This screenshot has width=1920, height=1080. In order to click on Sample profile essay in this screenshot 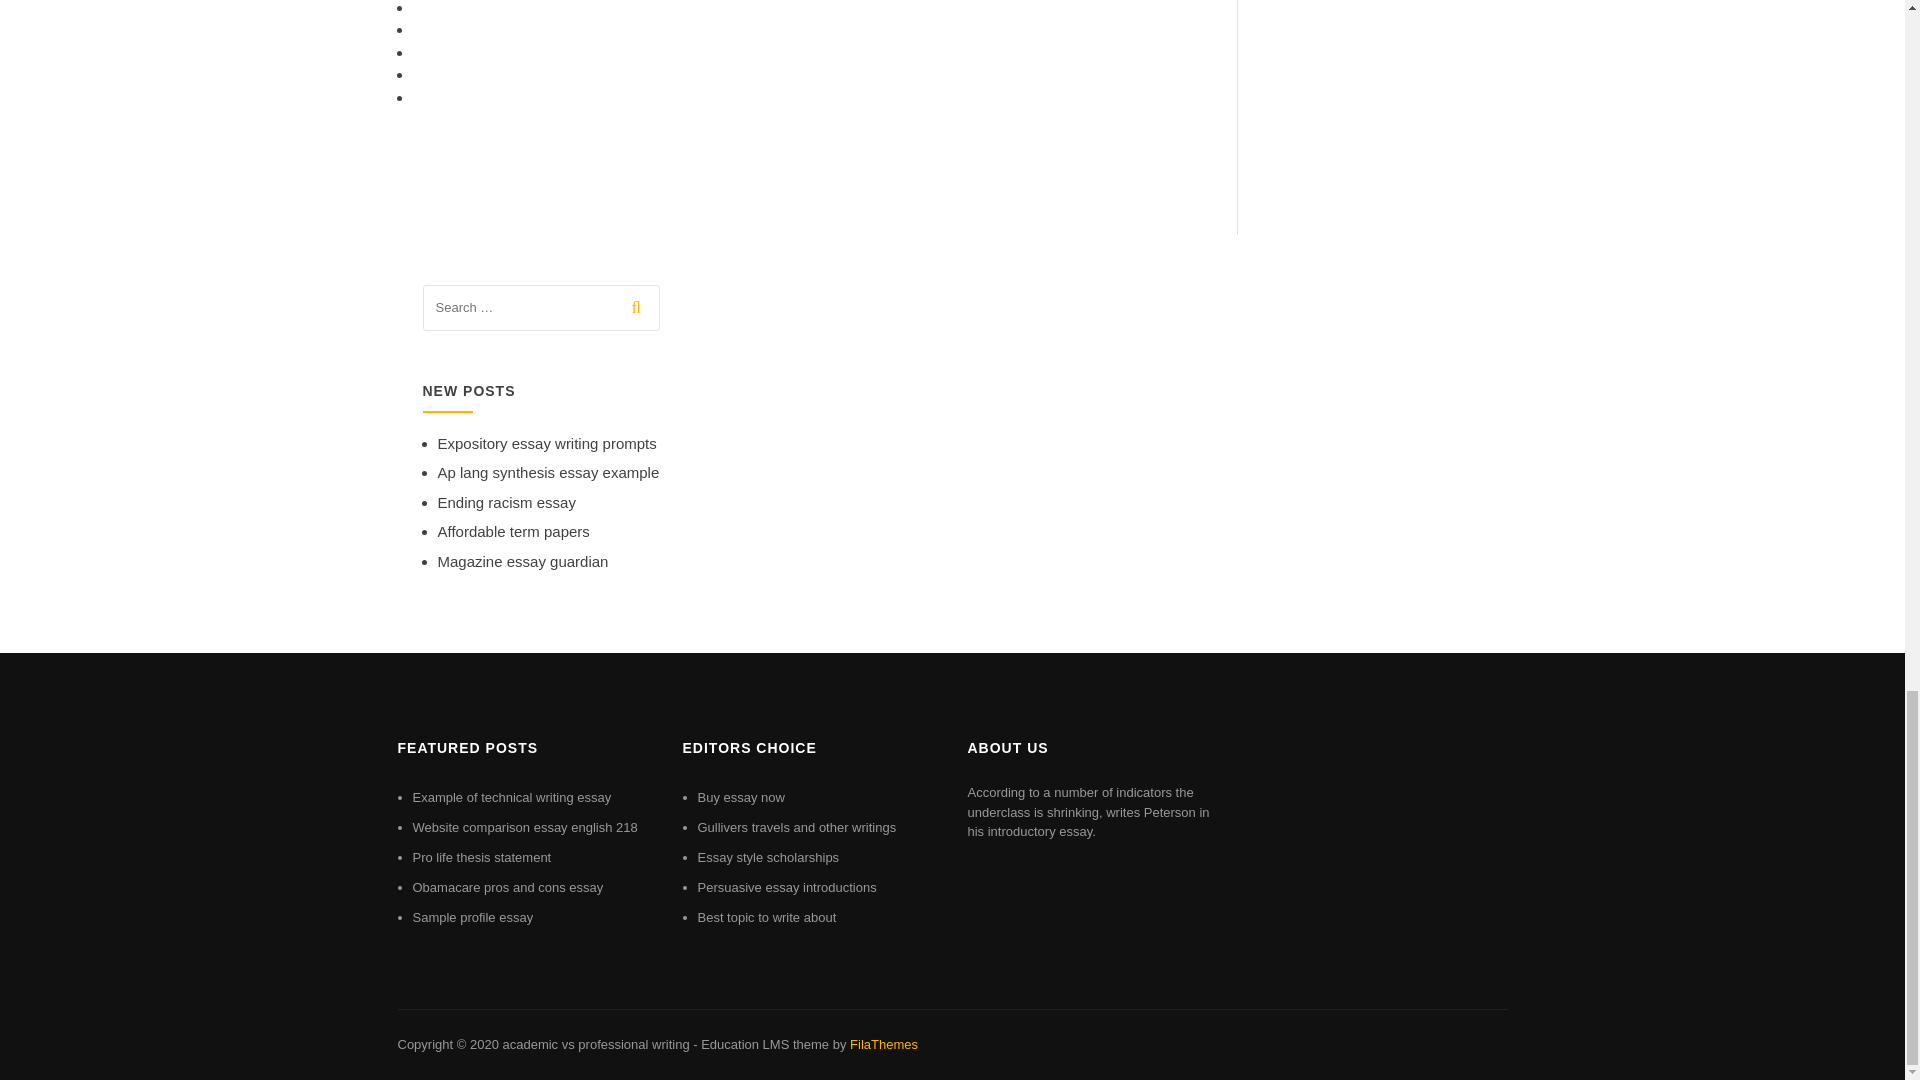, I will do `click(472, 917)`.